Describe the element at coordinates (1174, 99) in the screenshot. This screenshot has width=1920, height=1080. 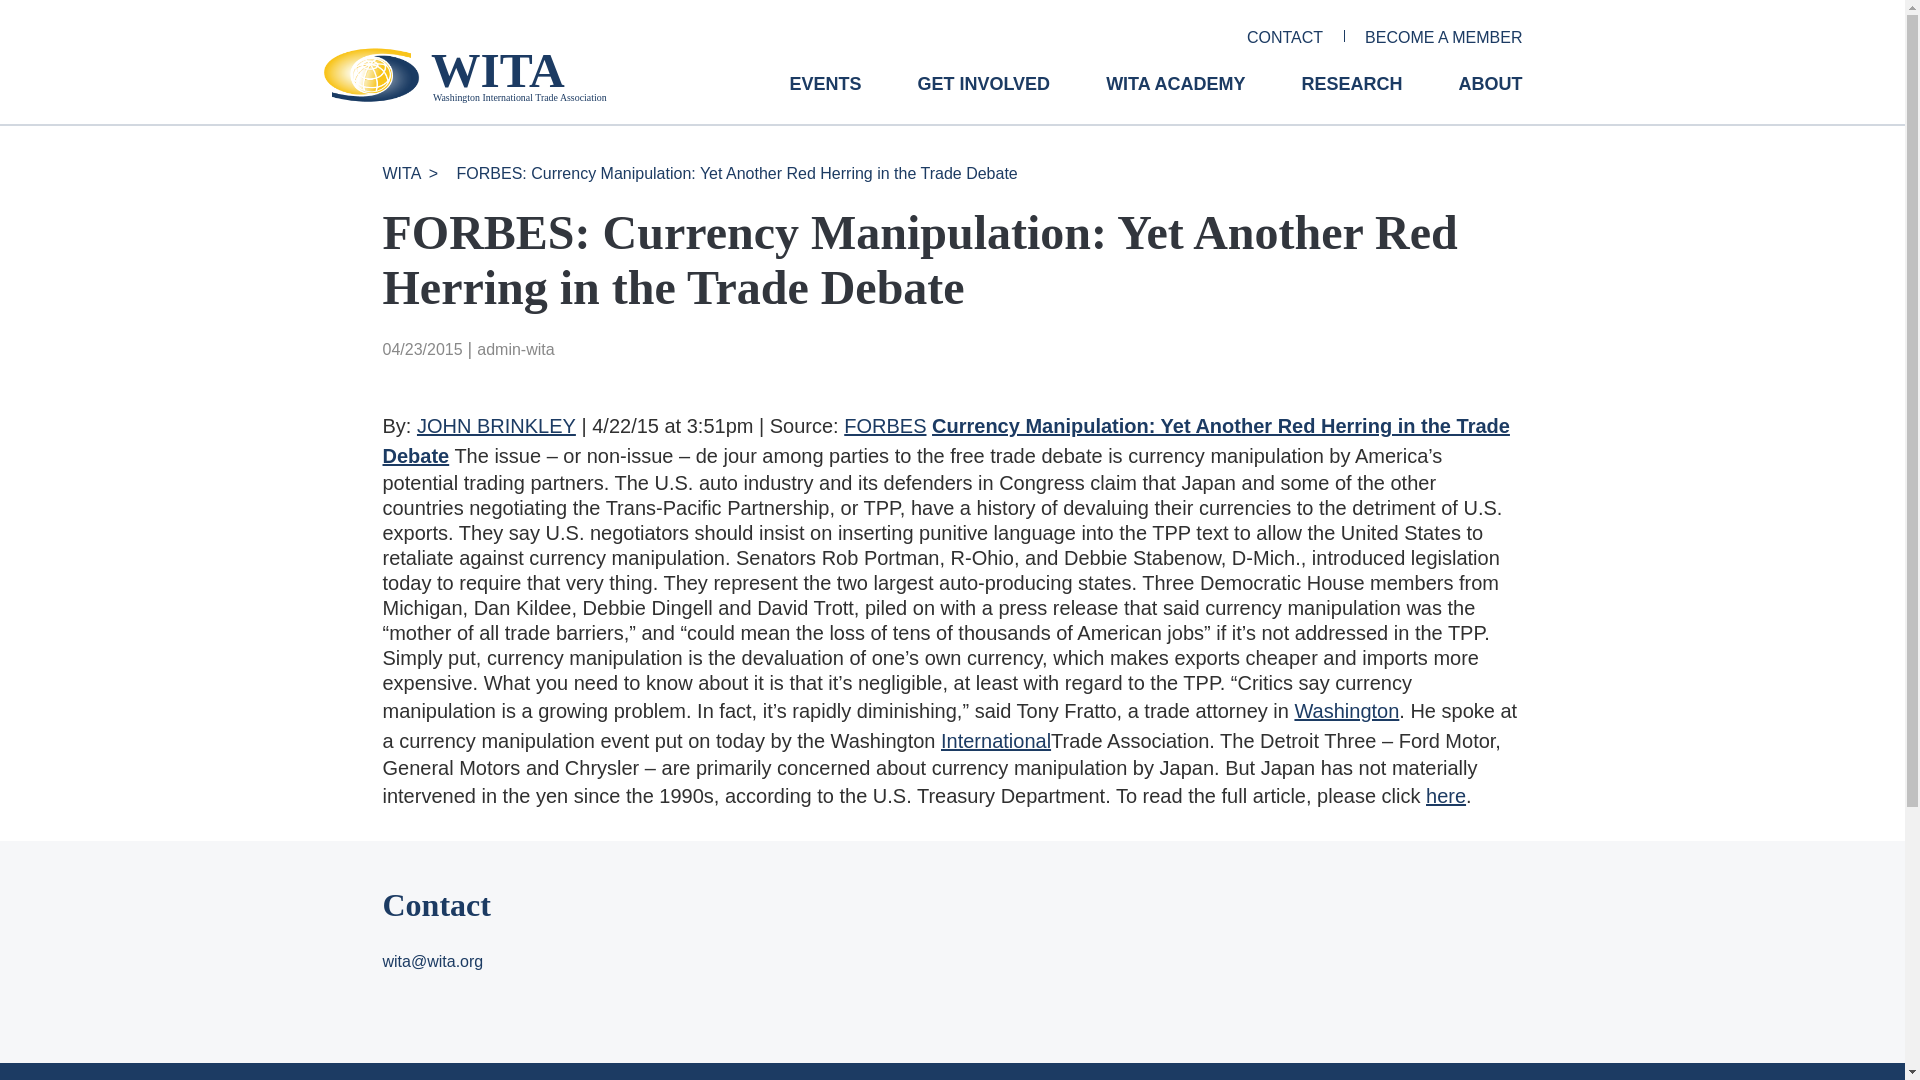
I see `WITA ACADEMY` at that location.